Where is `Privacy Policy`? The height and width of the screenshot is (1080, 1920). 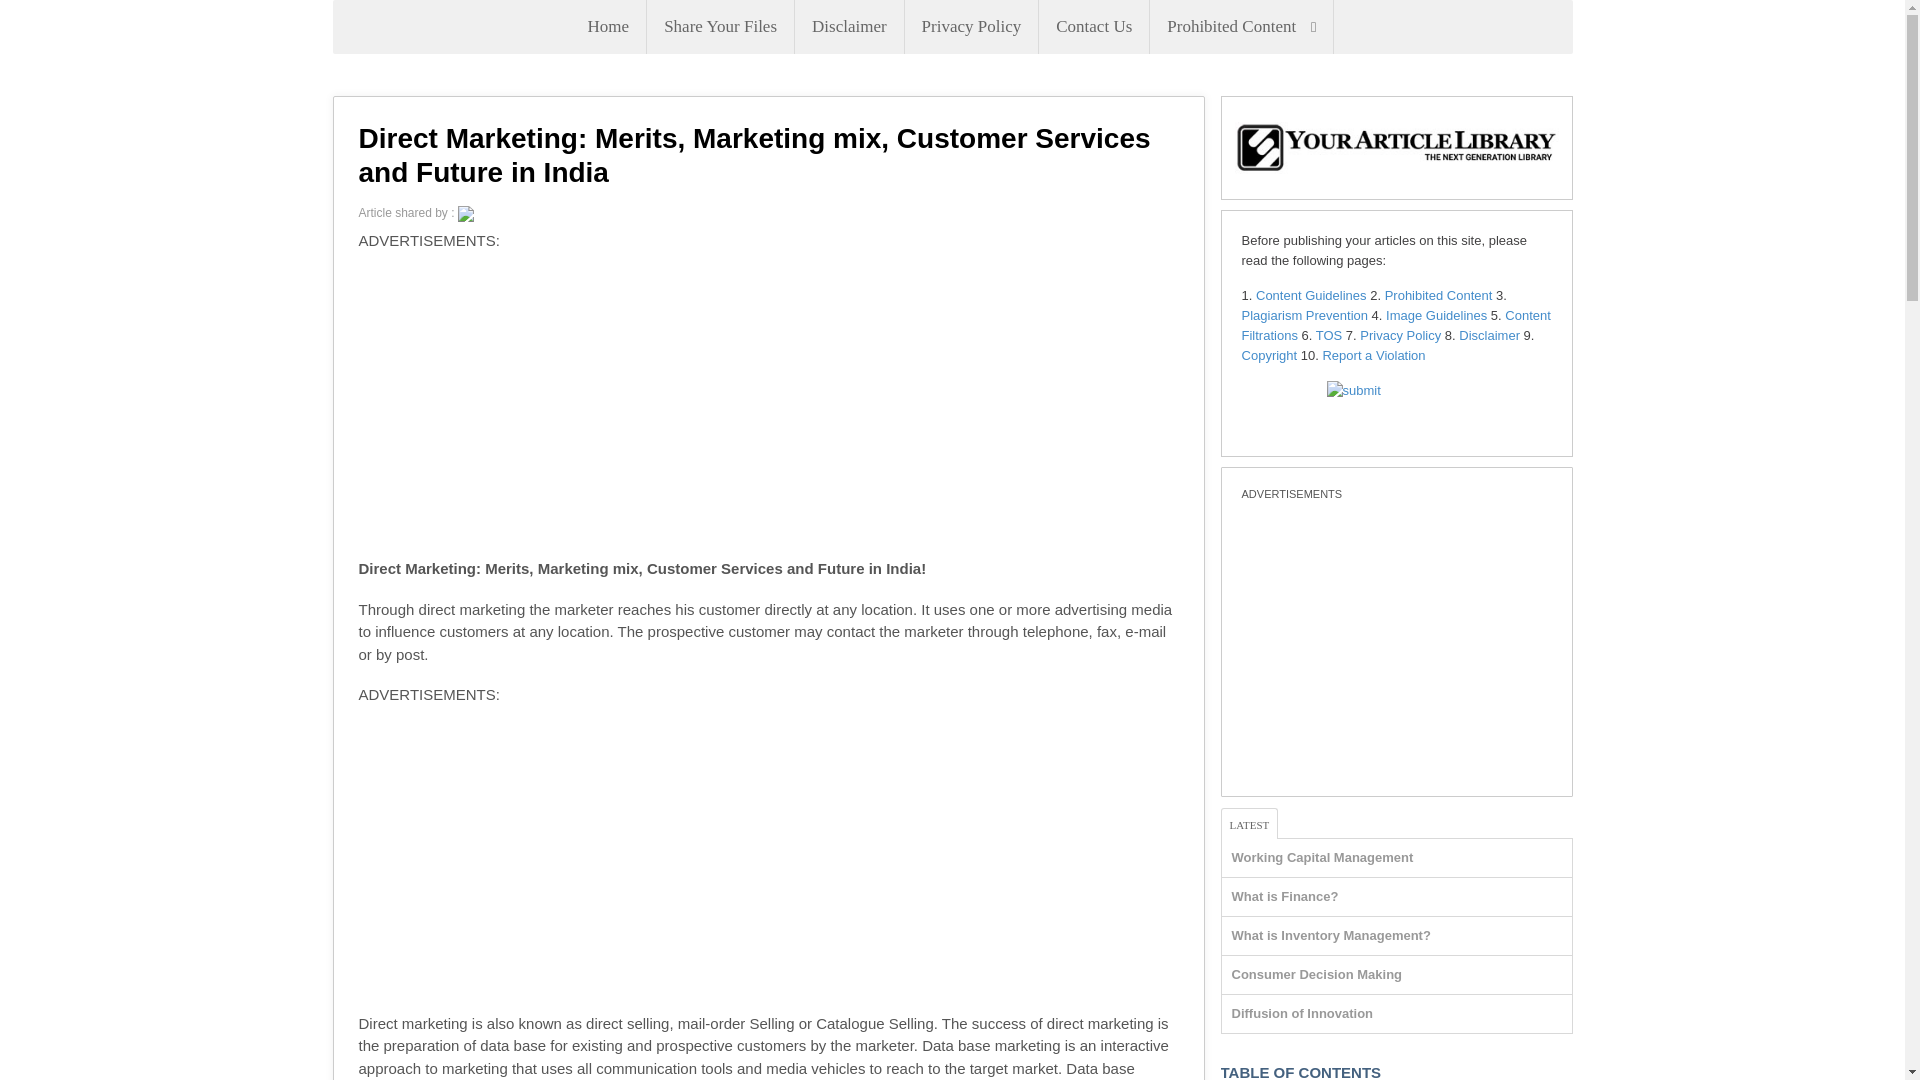
Privacy Policy is located at coordinates (1400, 336).